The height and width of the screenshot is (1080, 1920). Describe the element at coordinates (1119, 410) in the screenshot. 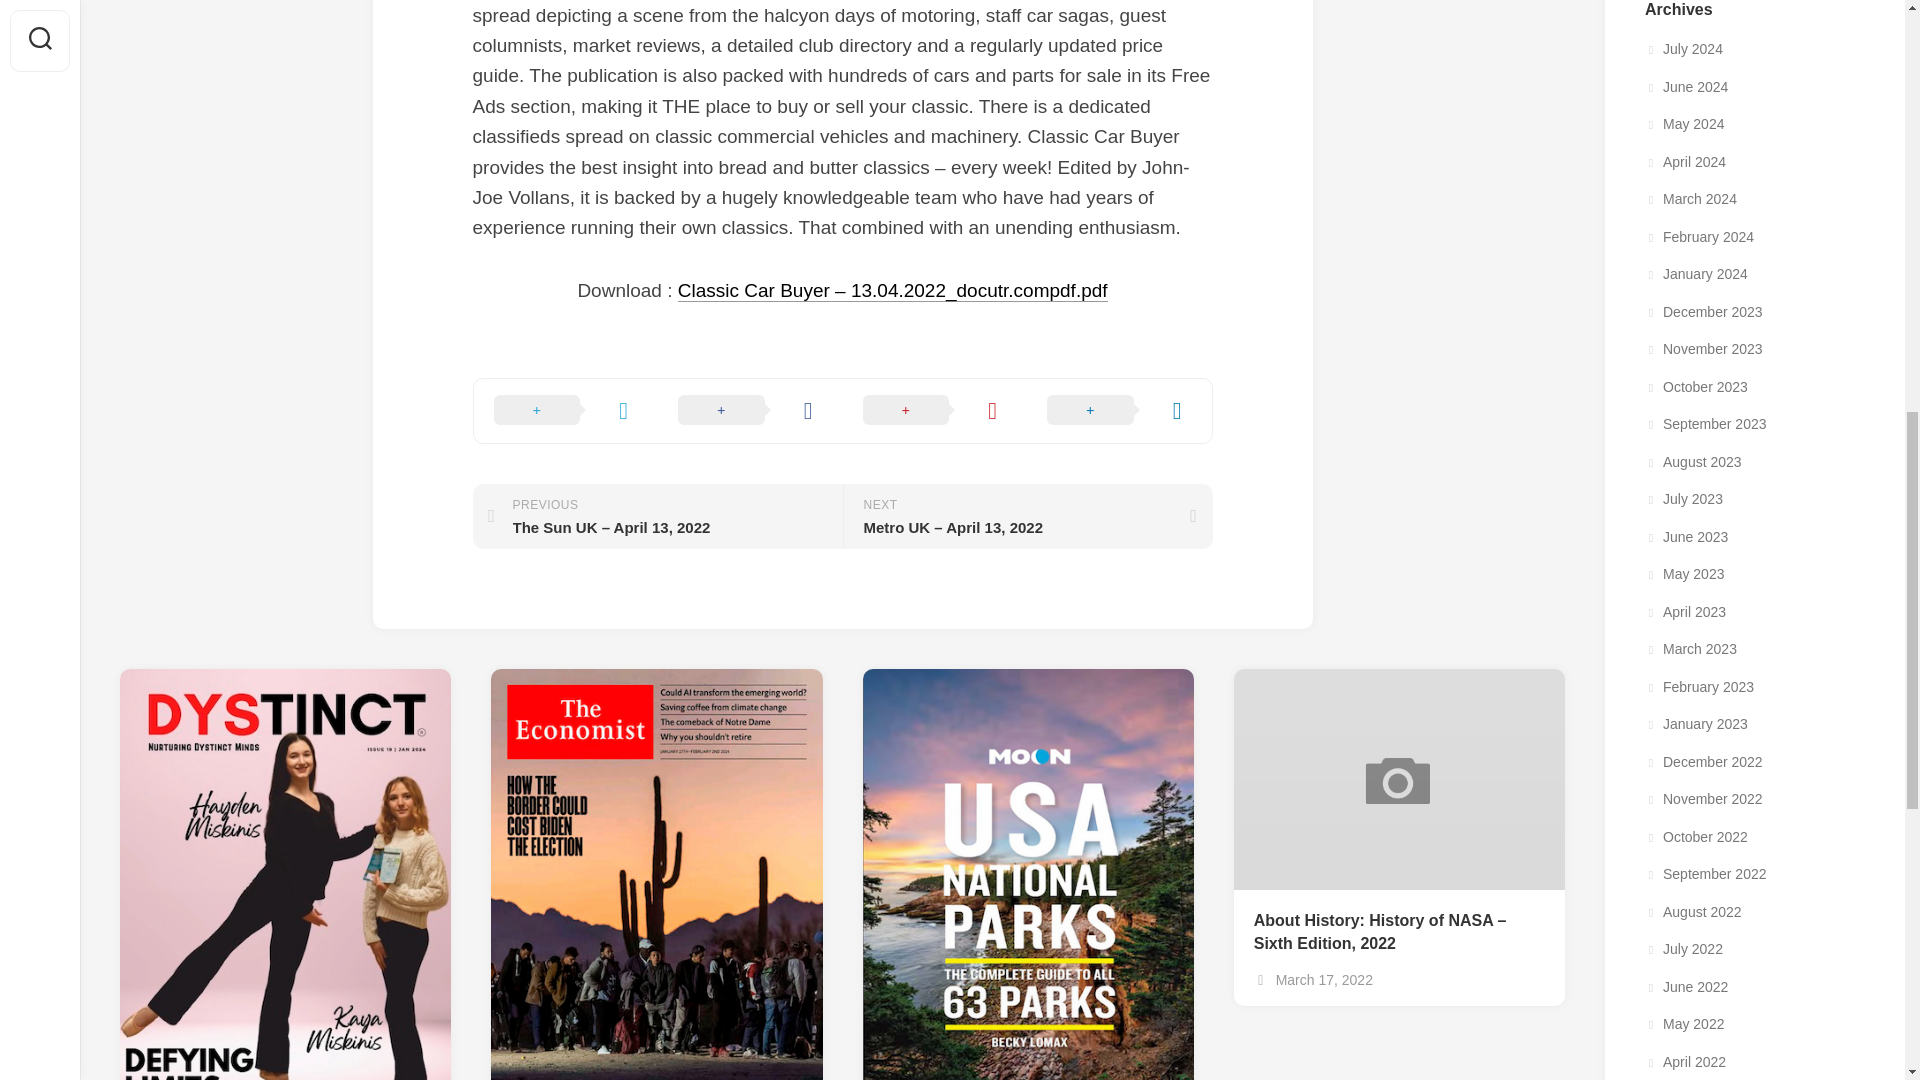

I see `Share on LinkedIn` at that location.